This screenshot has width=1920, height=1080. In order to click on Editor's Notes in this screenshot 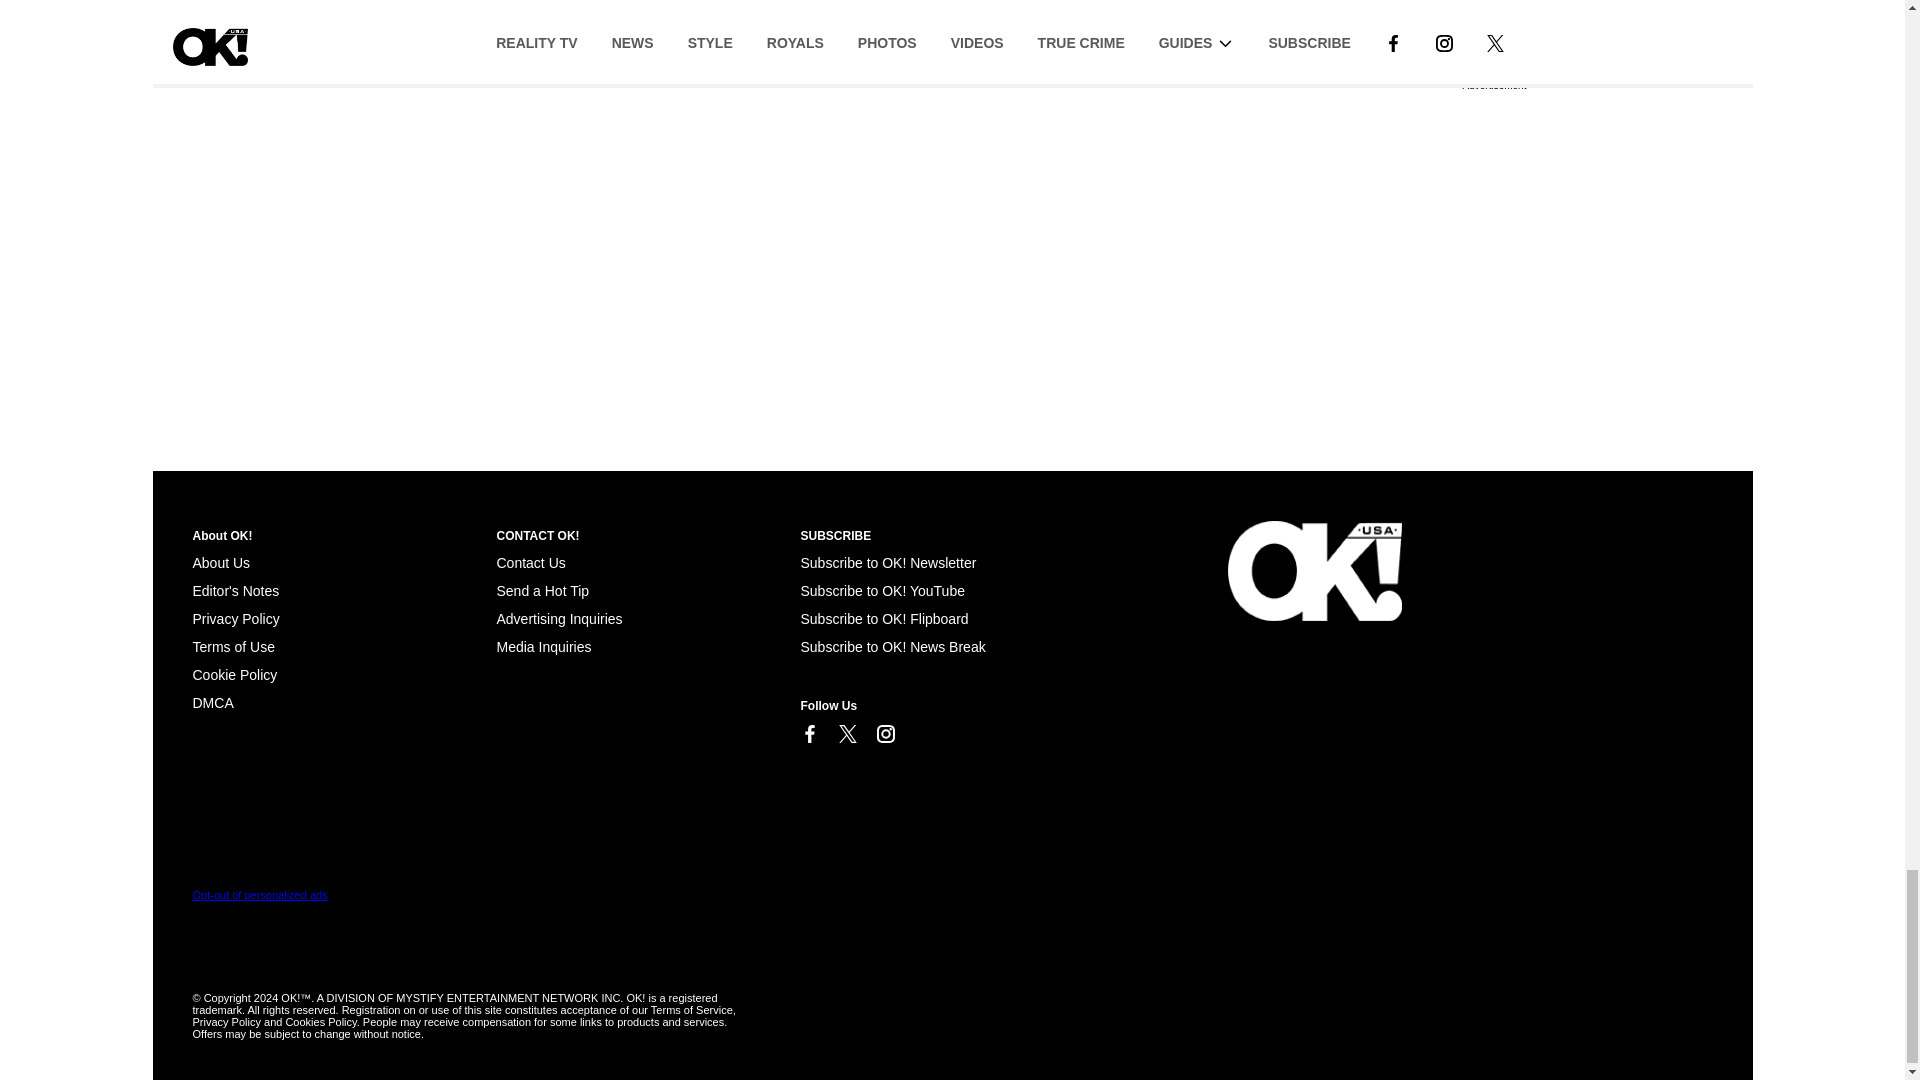, I will do `click(235, 591)`.